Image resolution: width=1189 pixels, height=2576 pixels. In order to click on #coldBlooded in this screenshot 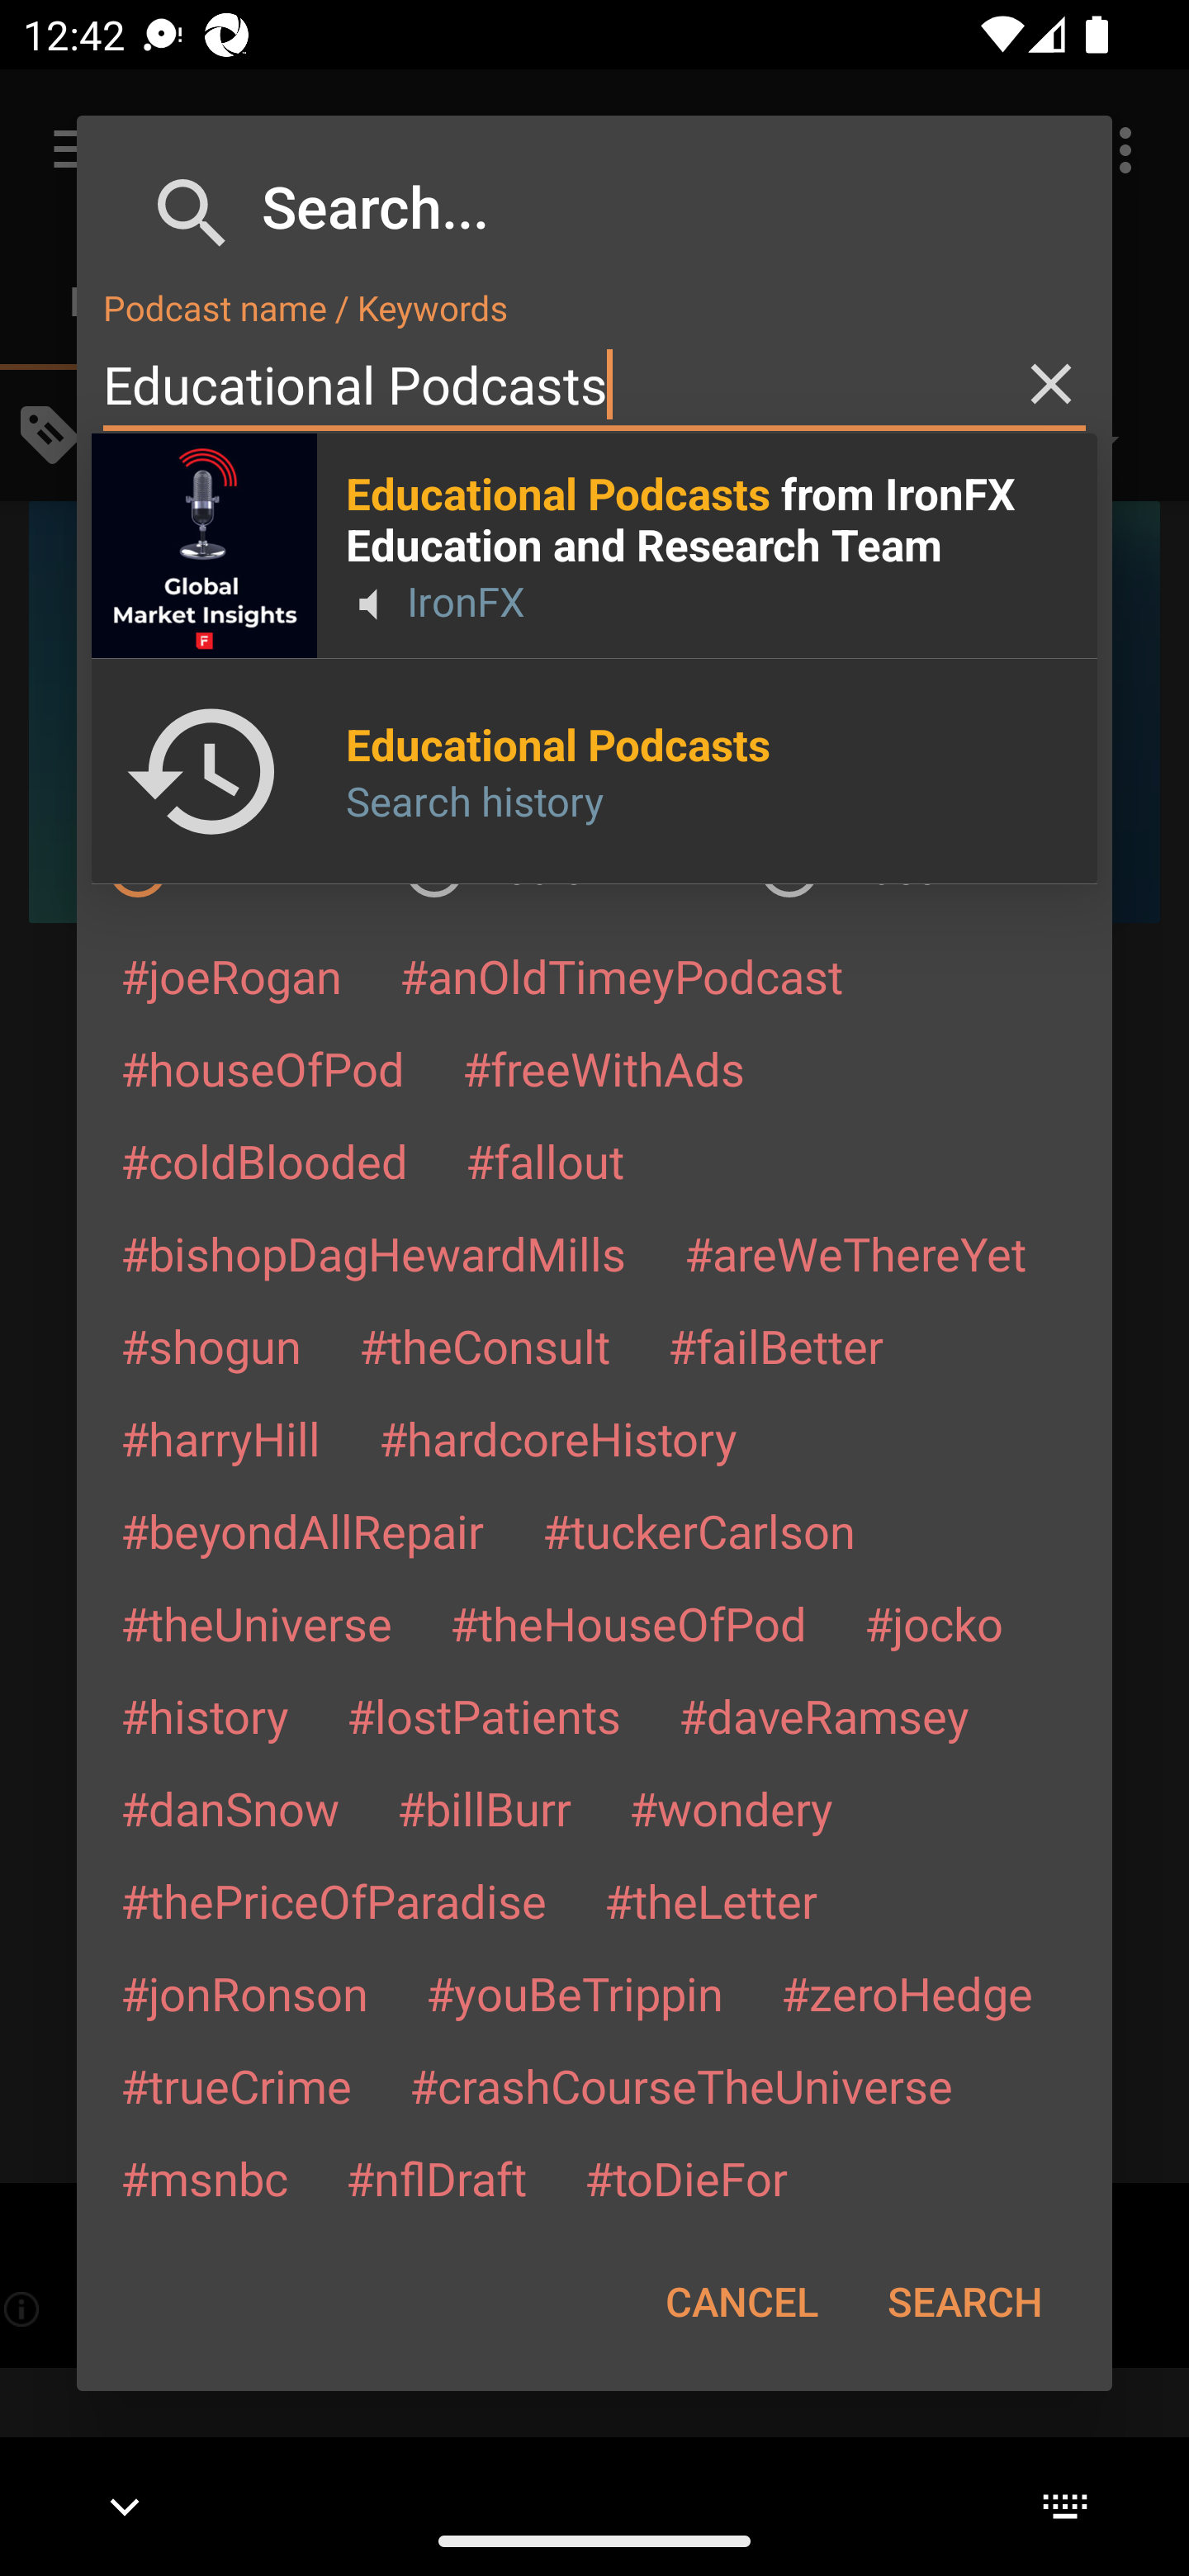, I will do `click(263, 1160)`.